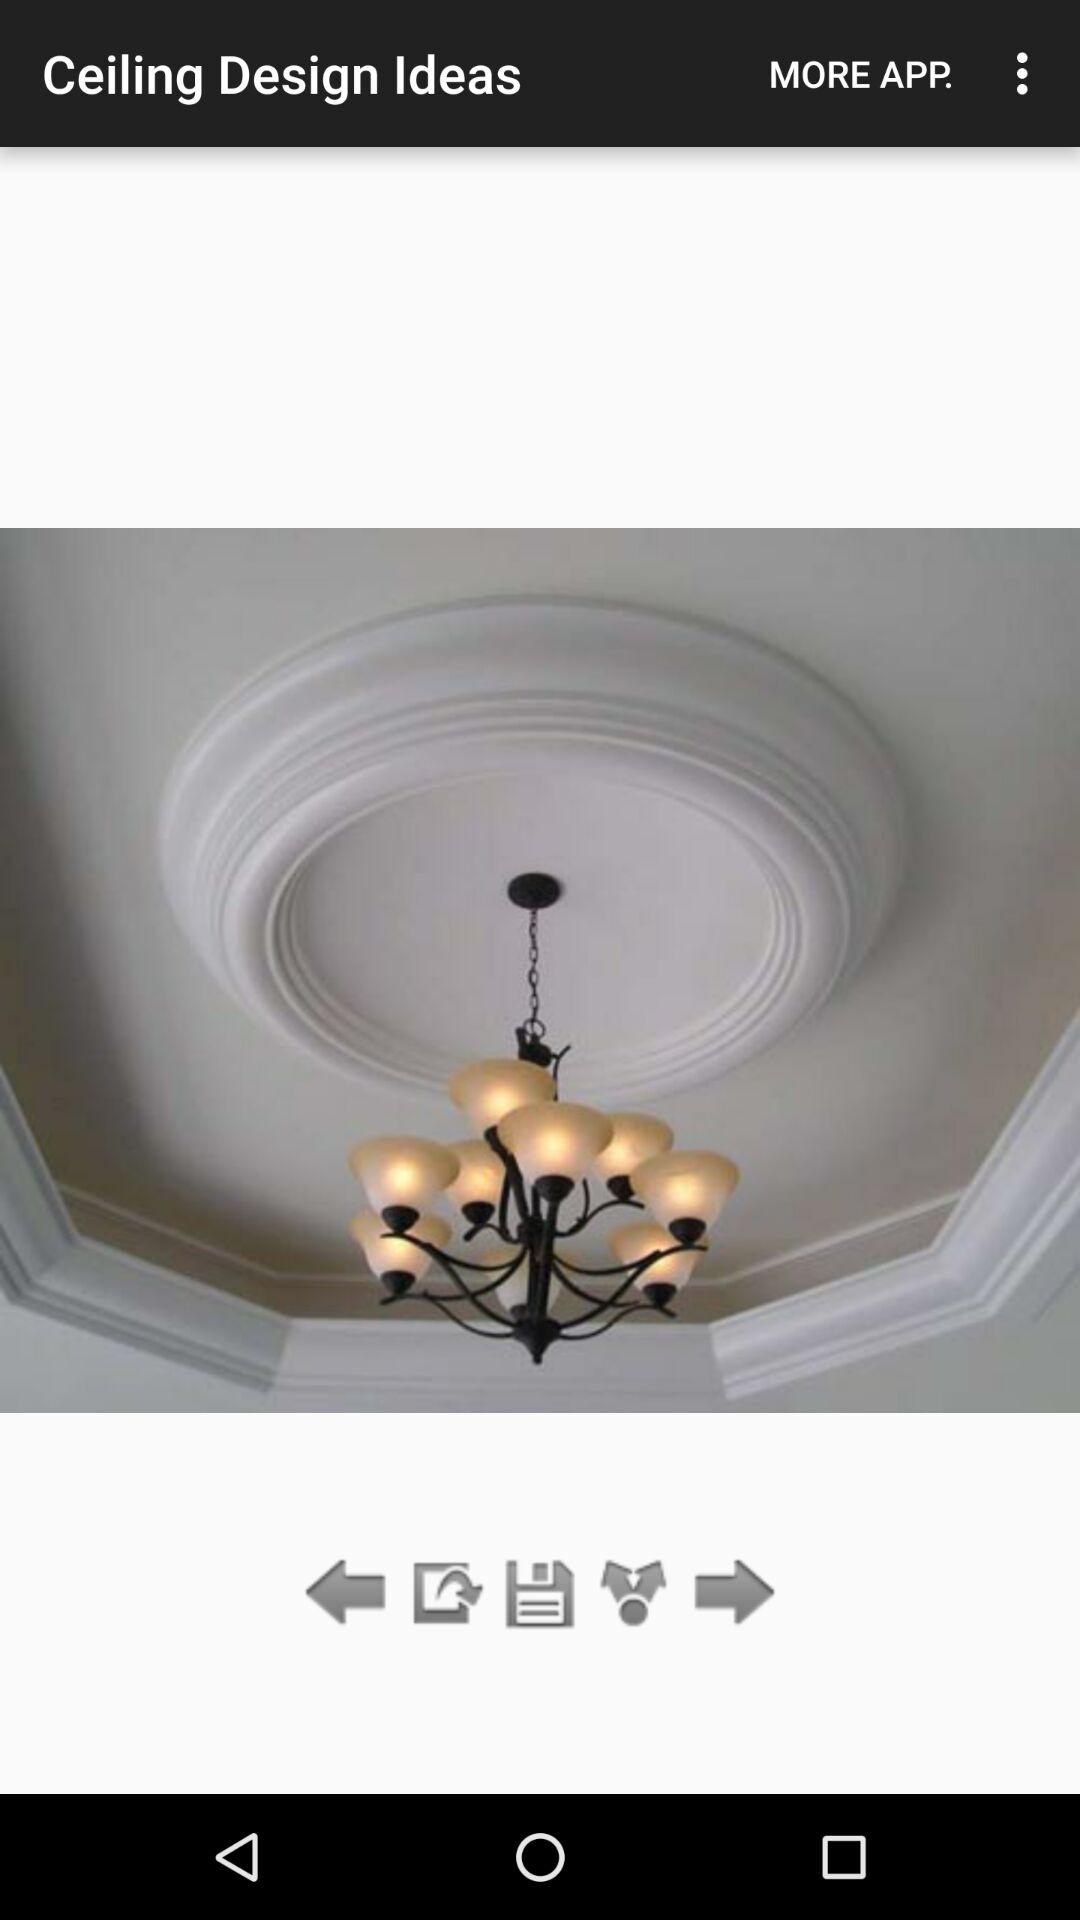 This screenshot has width=1080, height=1920. What do you see at coordinates (861, 73) in the screenshot?
I see `turn off more app. item` at bounding box center [861, 73].